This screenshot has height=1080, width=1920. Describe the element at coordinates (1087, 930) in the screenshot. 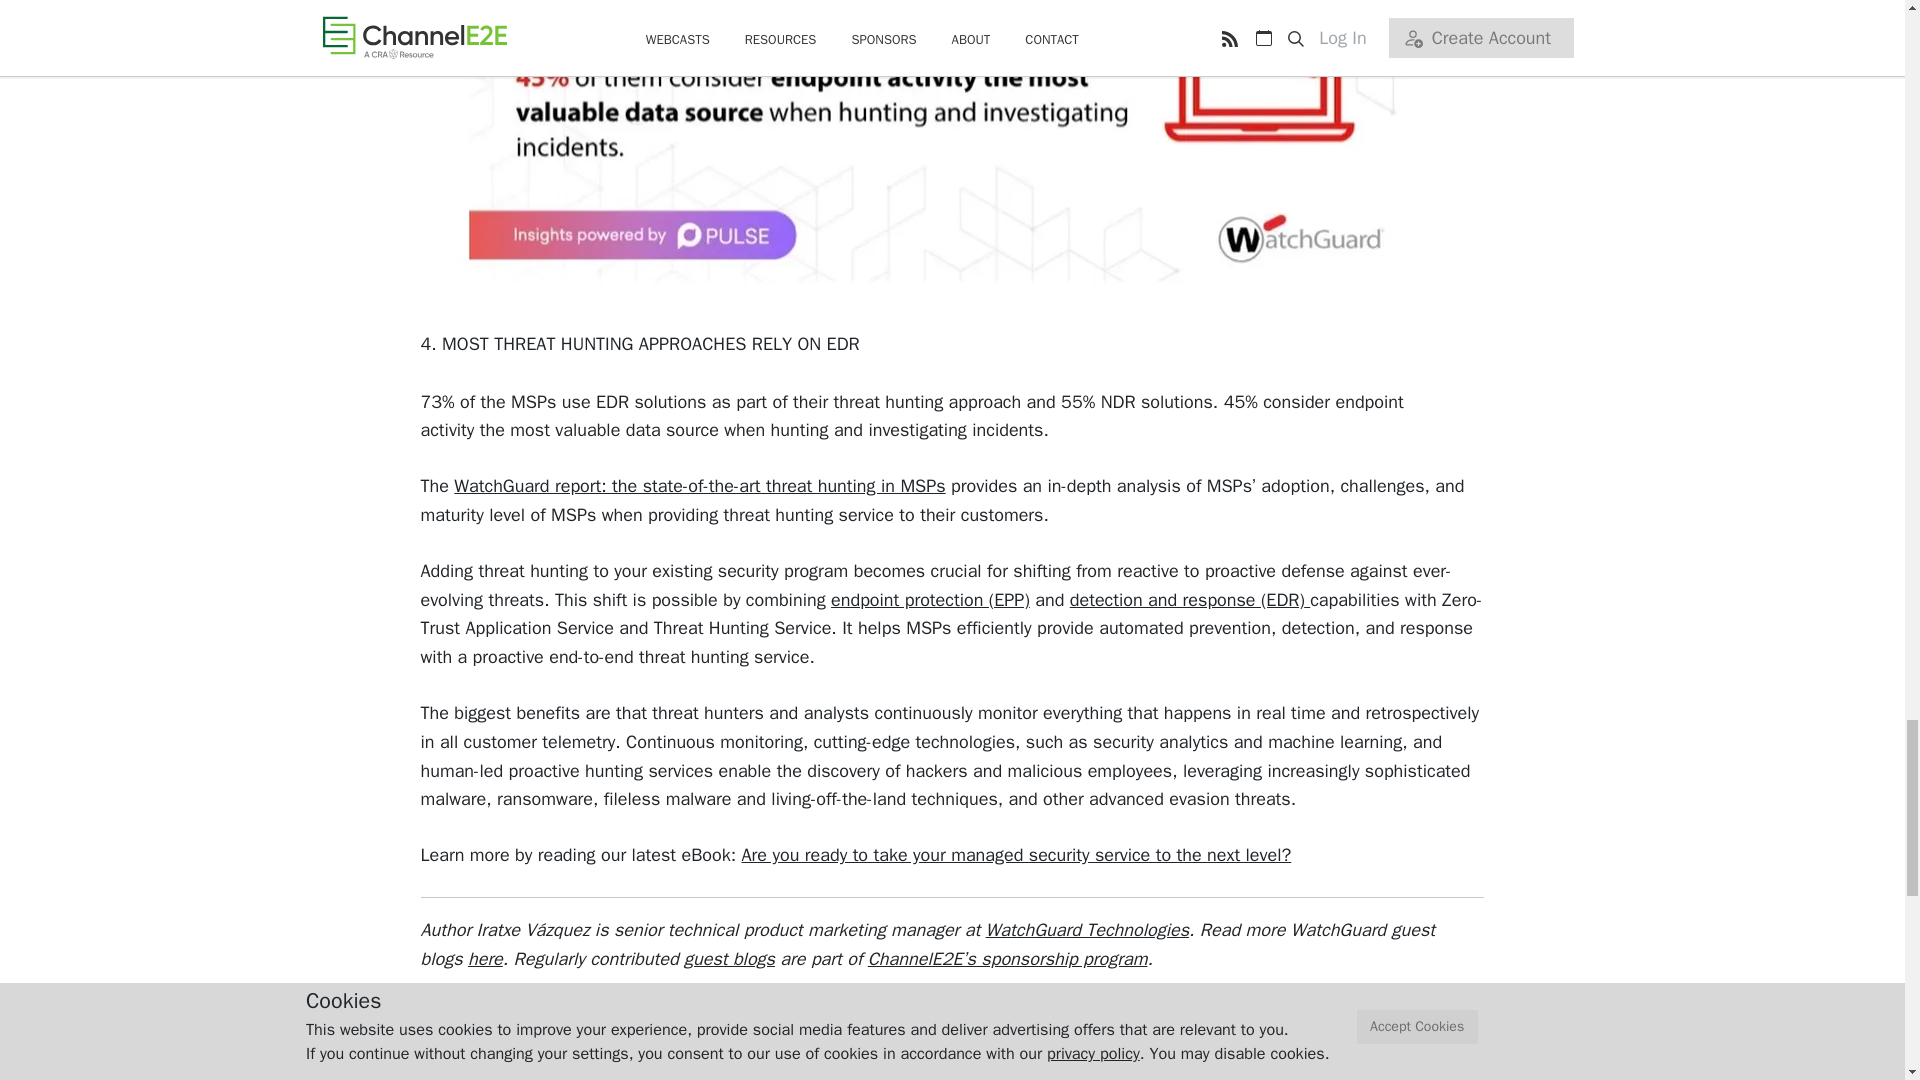

I see `WatchGuard Technologies` at that location.